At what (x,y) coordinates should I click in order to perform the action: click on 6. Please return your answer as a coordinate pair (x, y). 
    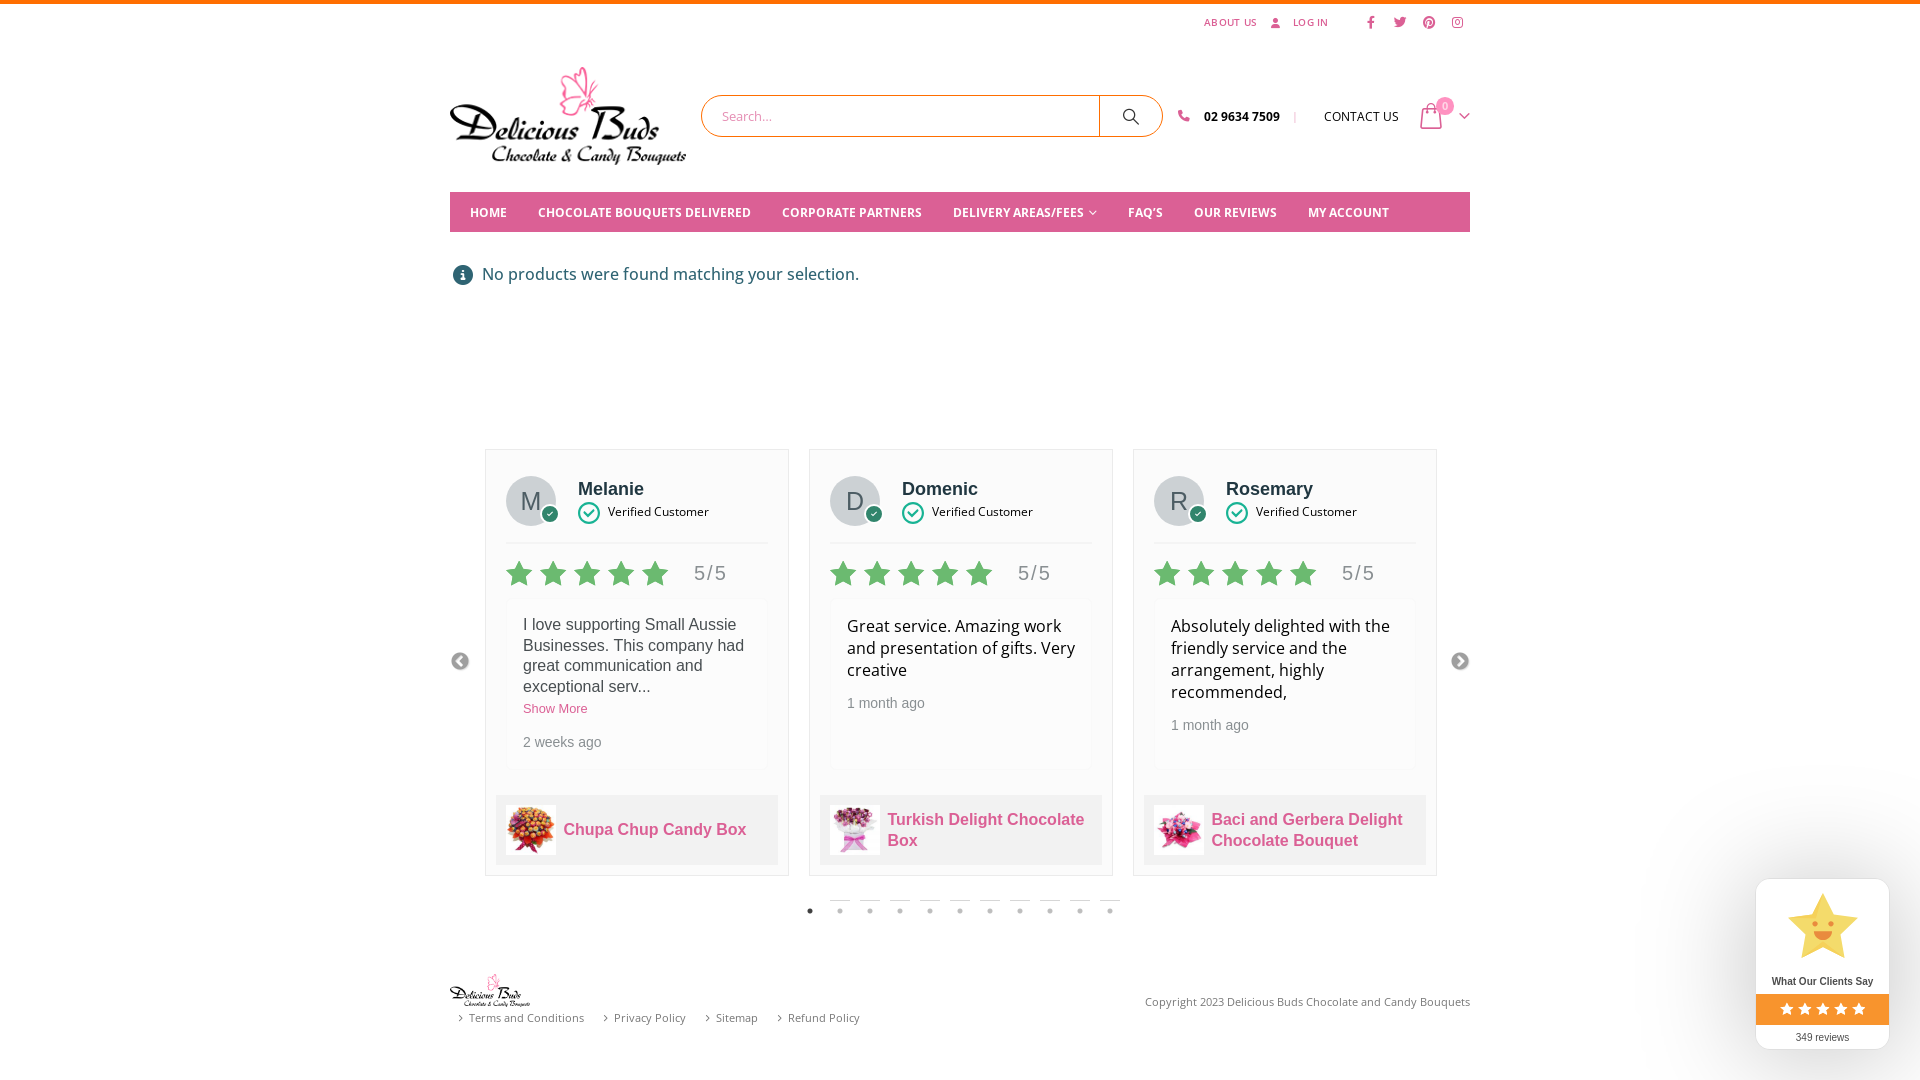
    Looking at the image, I should click on (960, 911).